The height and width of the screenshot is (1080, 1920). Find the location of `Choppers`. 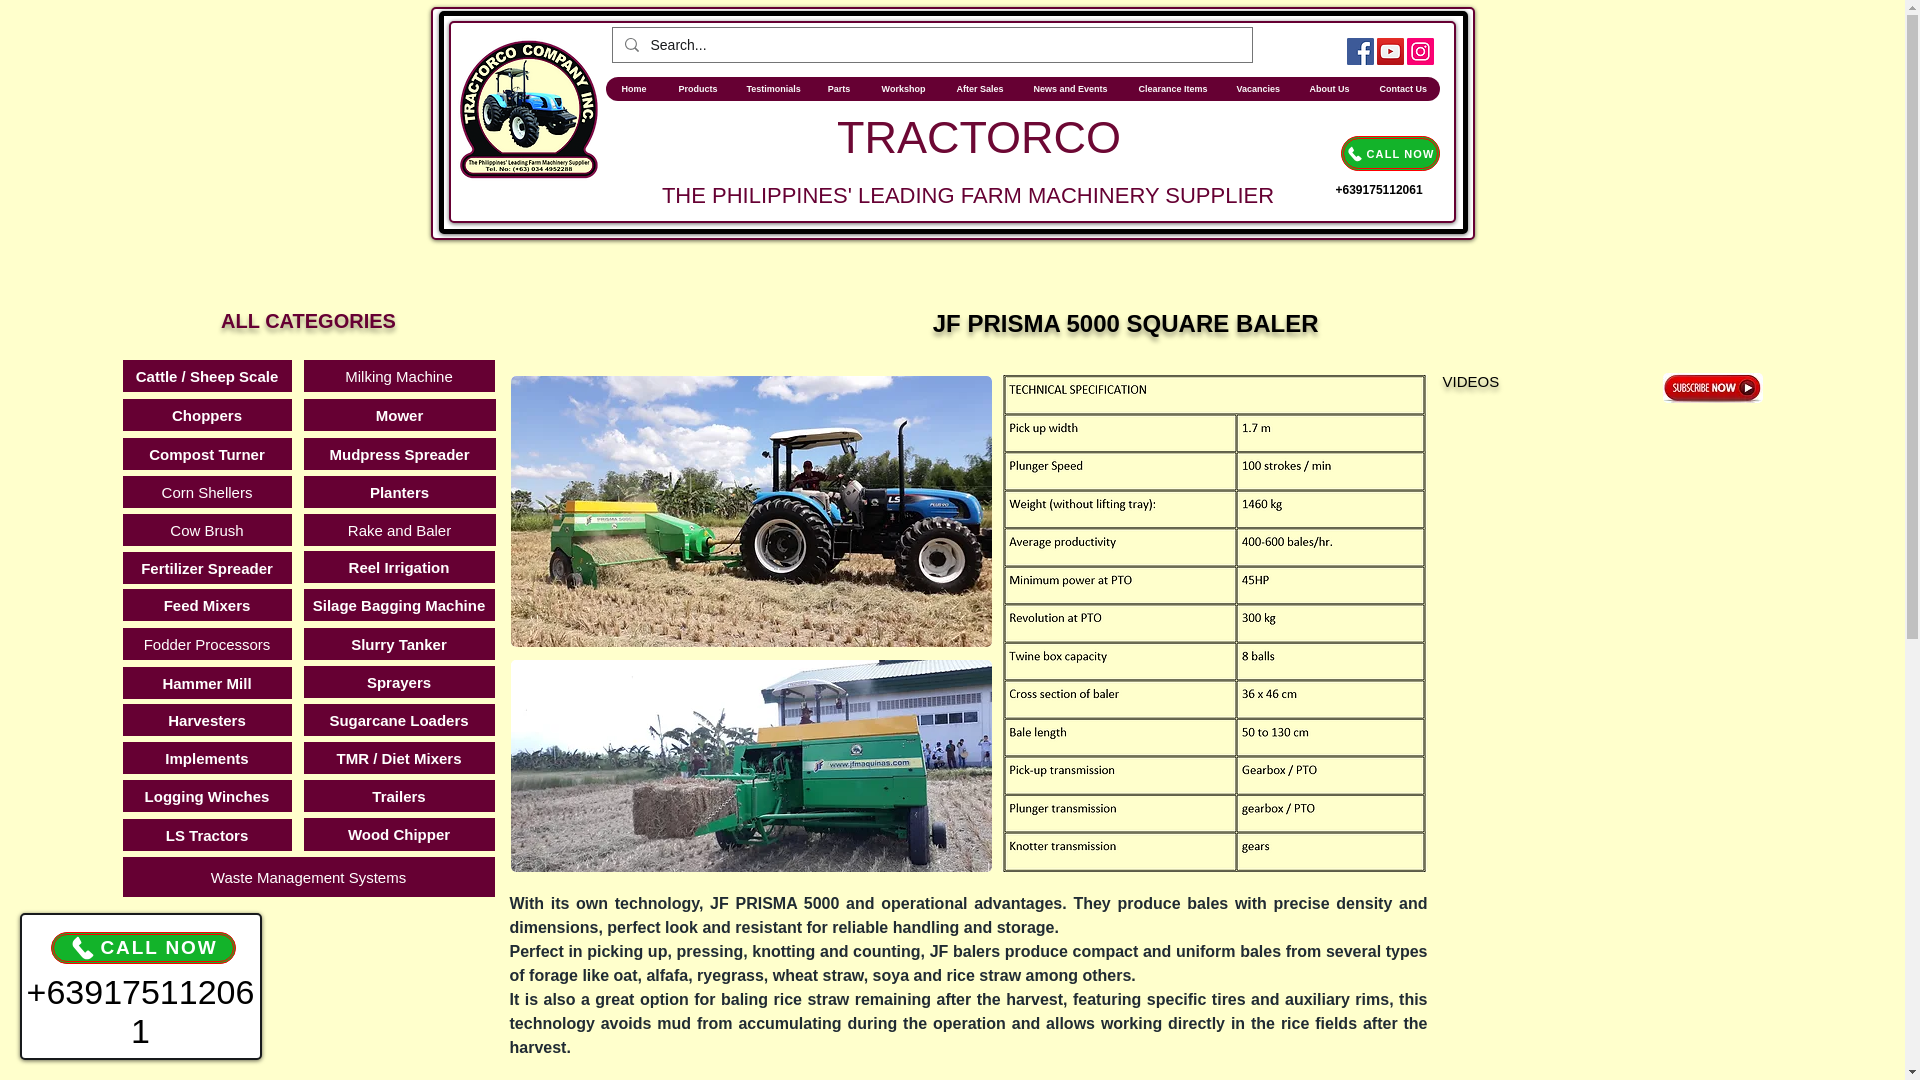

Choppers is located at coordinates (206, 414).